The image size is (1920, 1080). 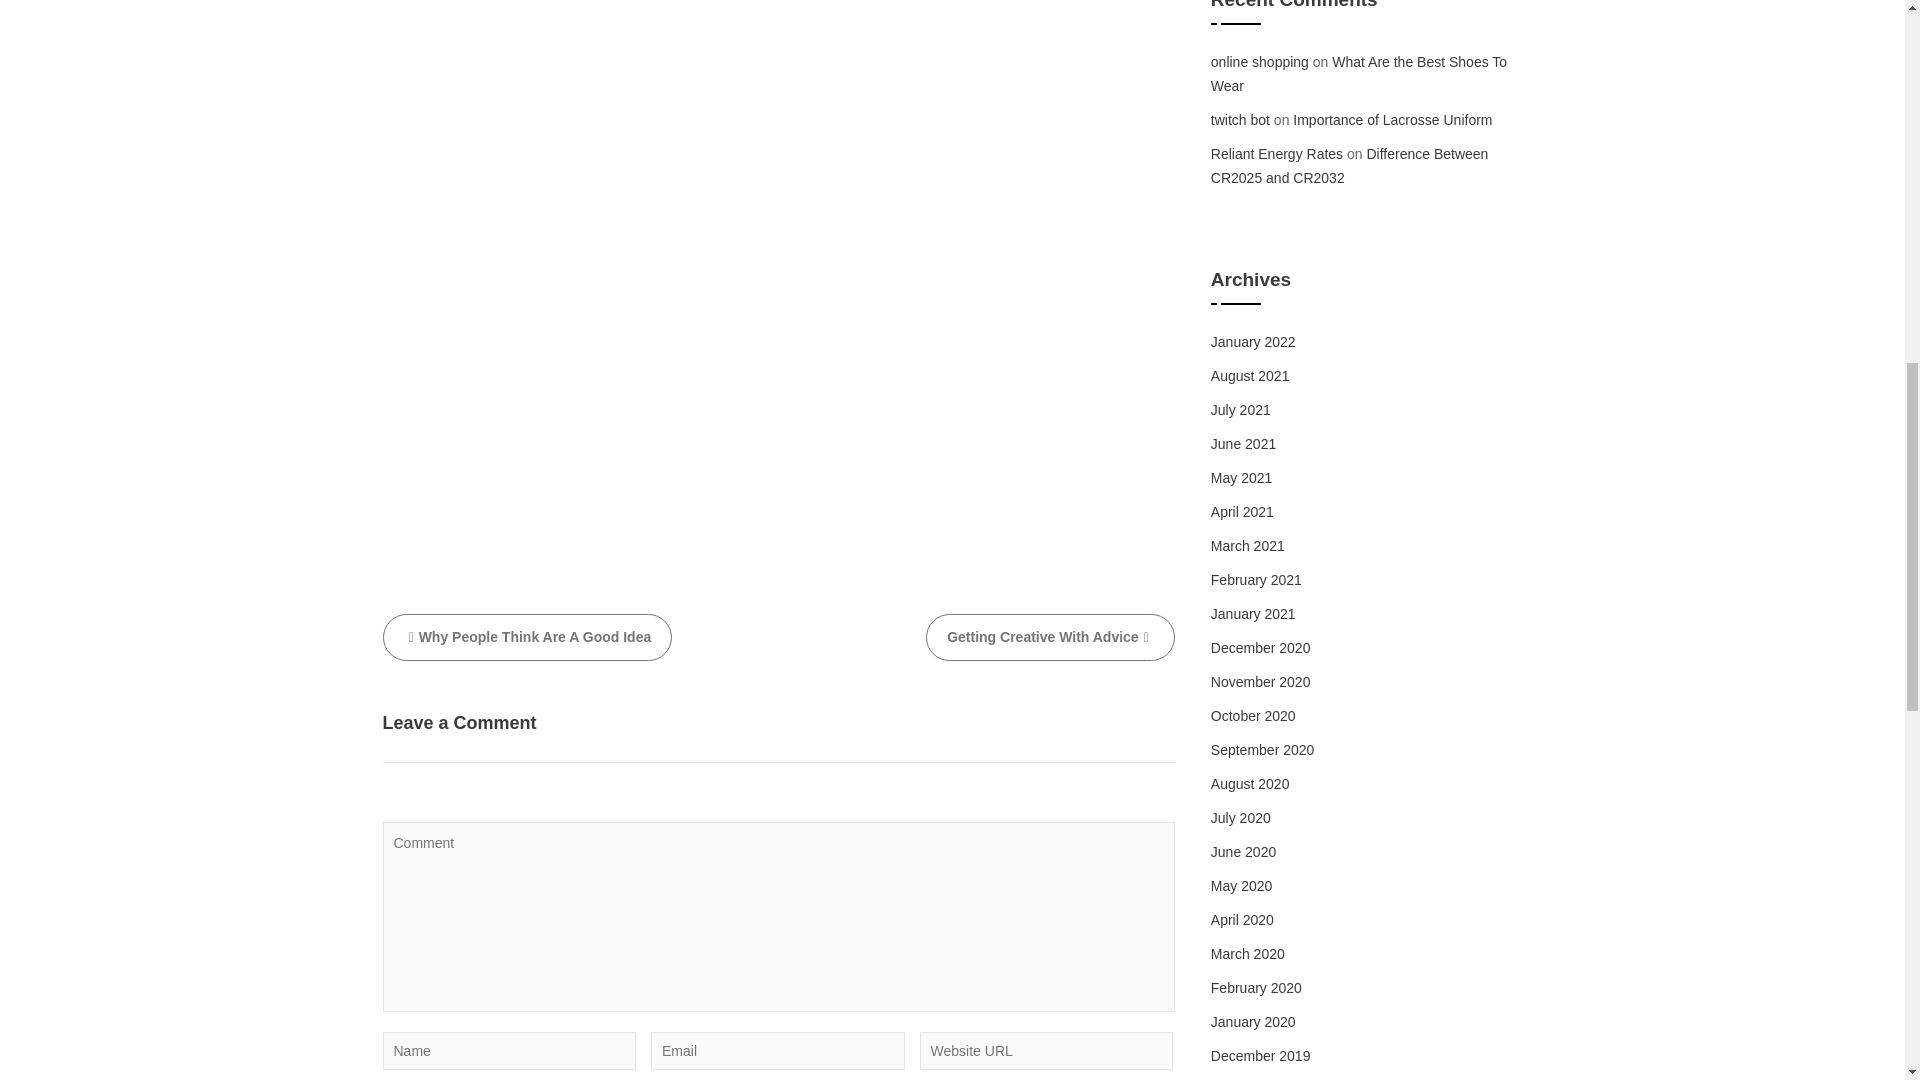 What do you see at coordinates (1240, 120) in the screenshot?
I see `twitch bot` at bounding box center [1240, 120].